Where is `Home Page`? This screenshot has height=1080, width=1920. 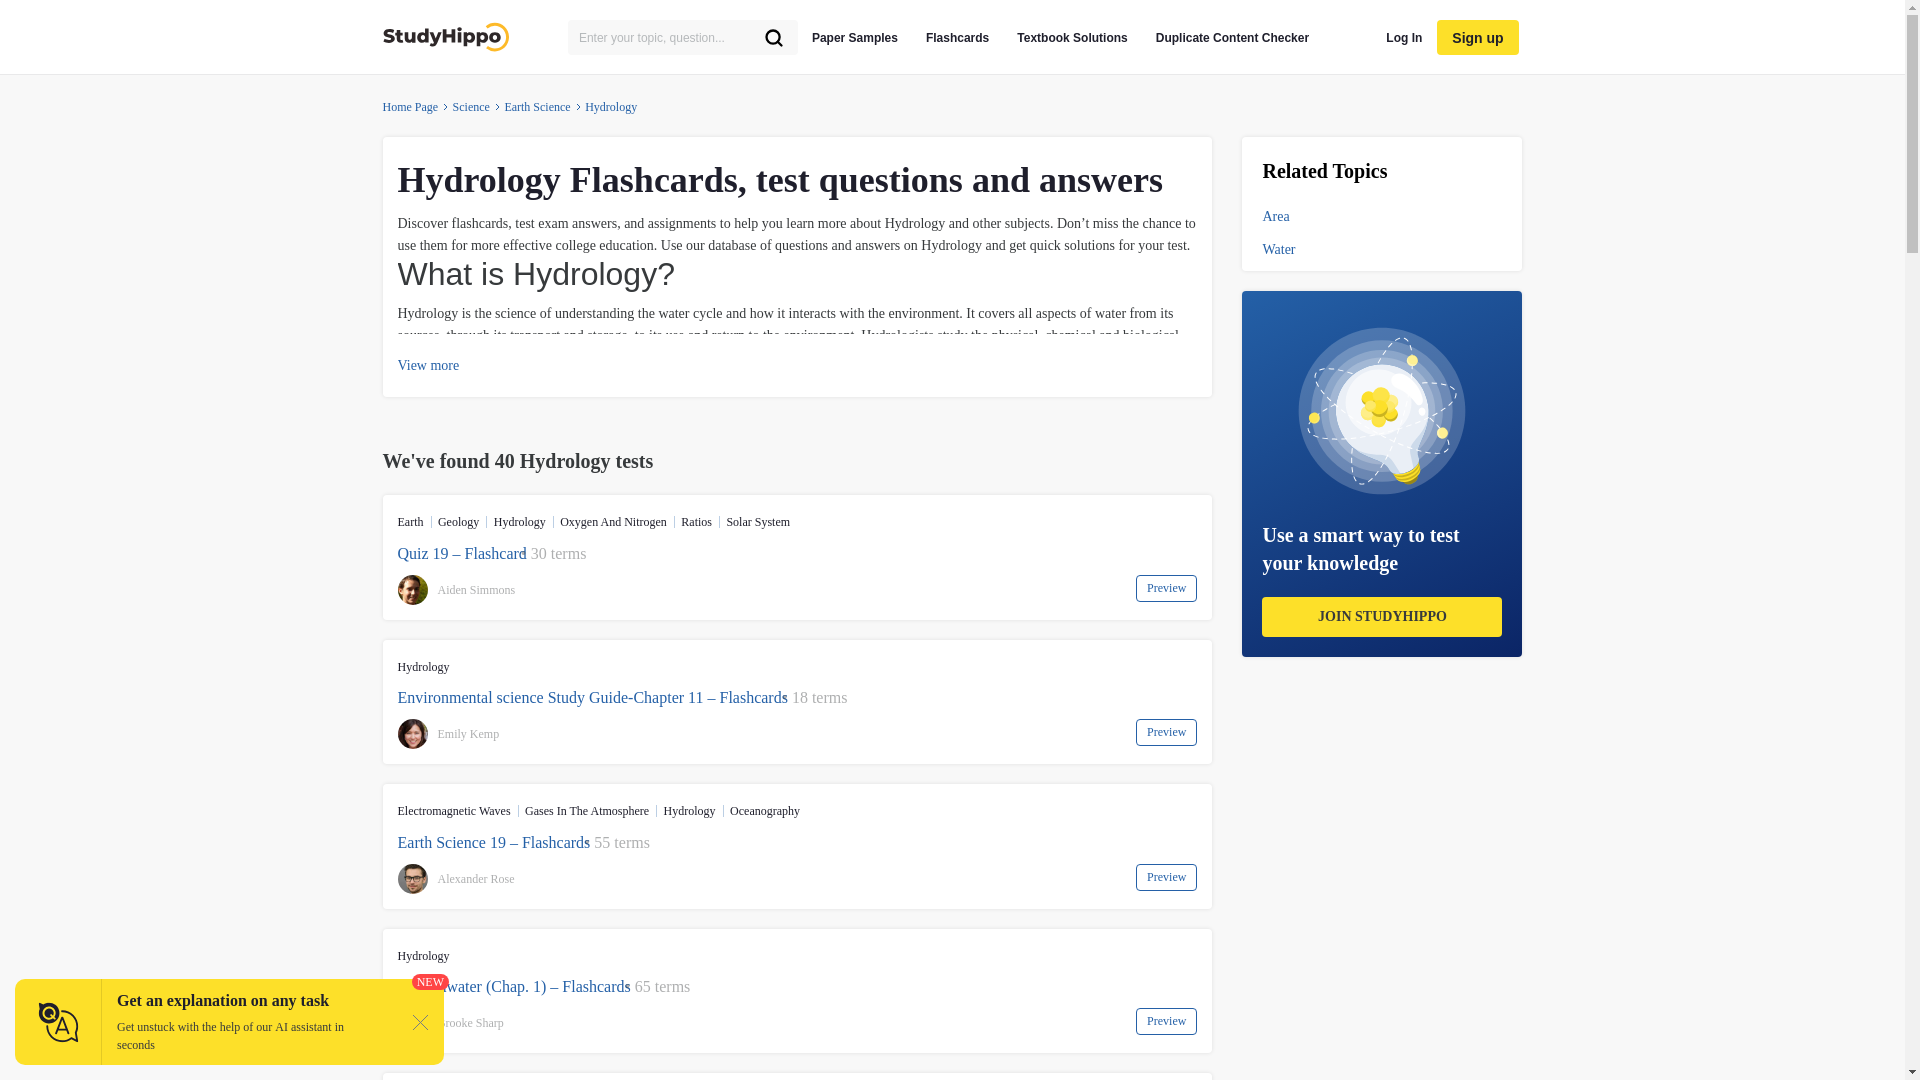 Home Page is located at coordinates (410, 106).